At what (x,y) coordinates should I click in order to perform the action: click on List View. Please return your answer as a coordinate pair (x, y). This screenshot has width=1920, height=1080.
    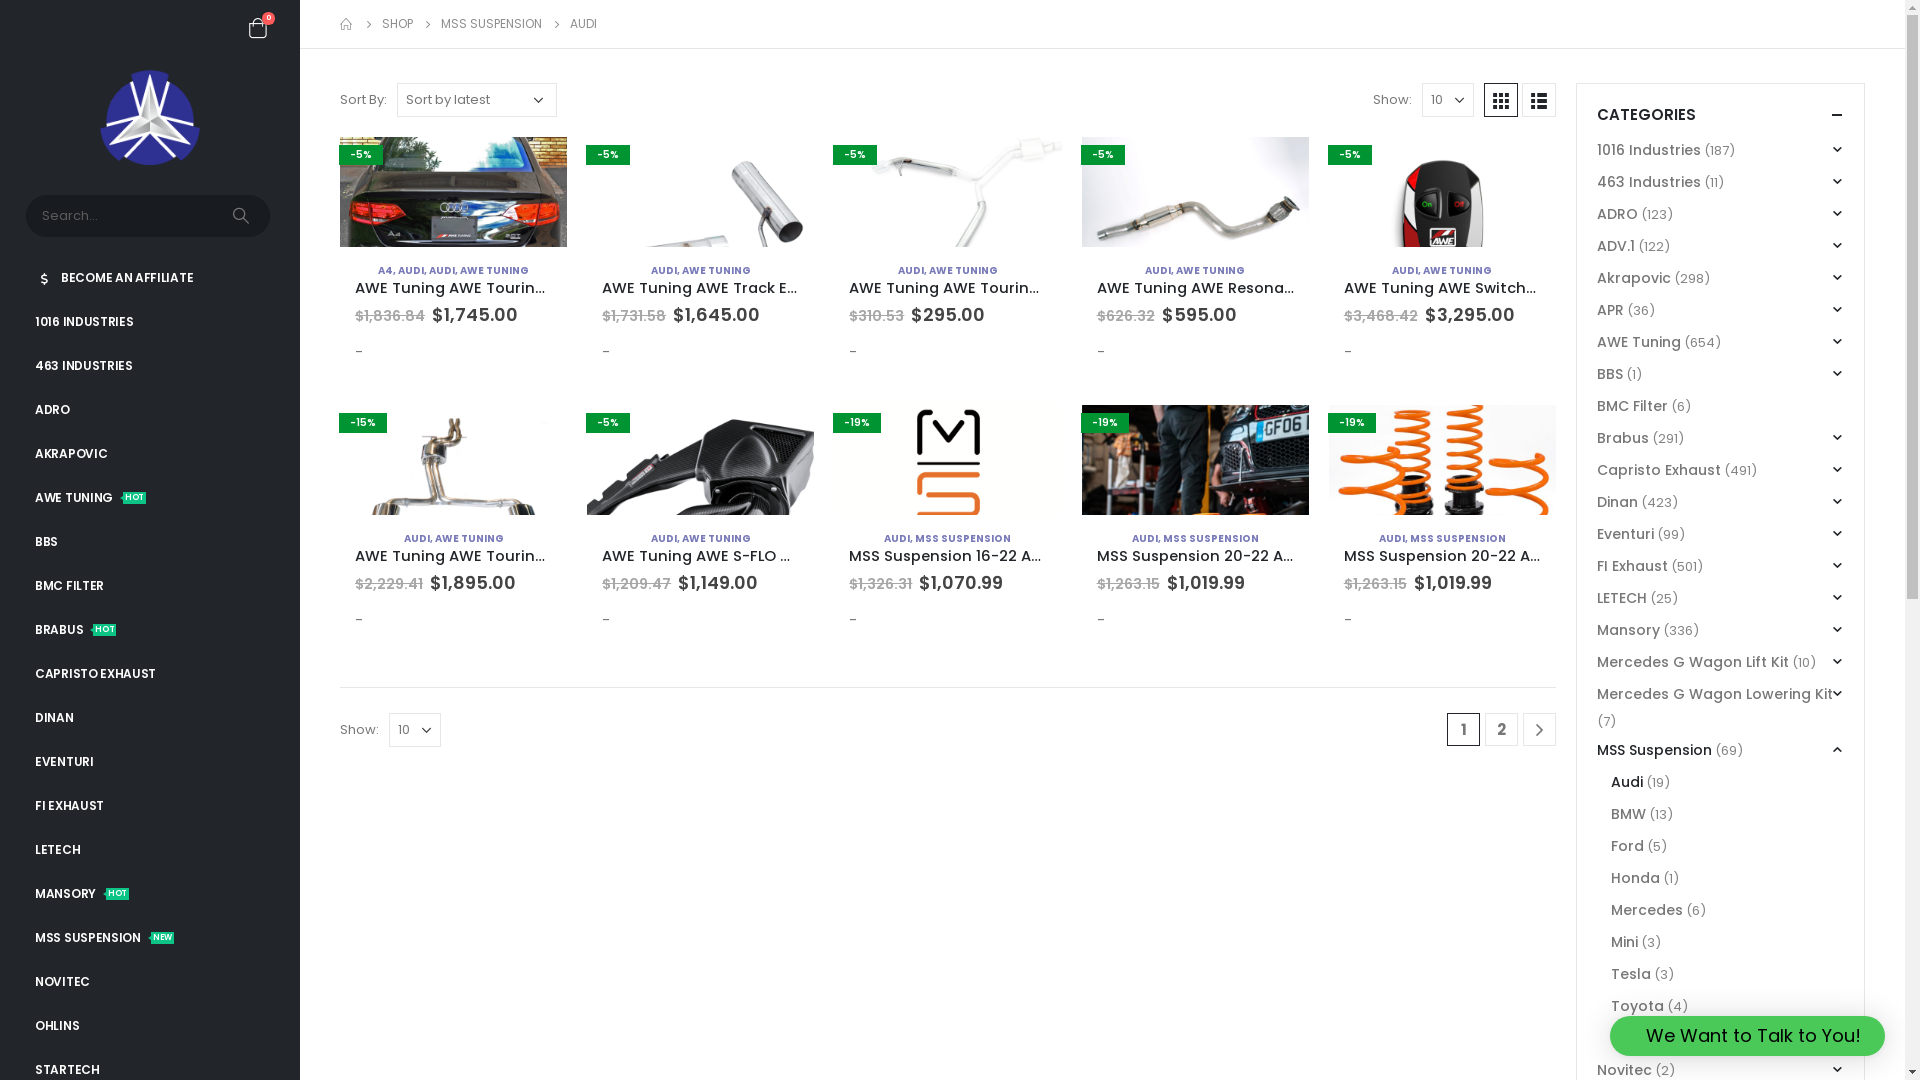
    Looking at the image, I should click on (1539, 100).